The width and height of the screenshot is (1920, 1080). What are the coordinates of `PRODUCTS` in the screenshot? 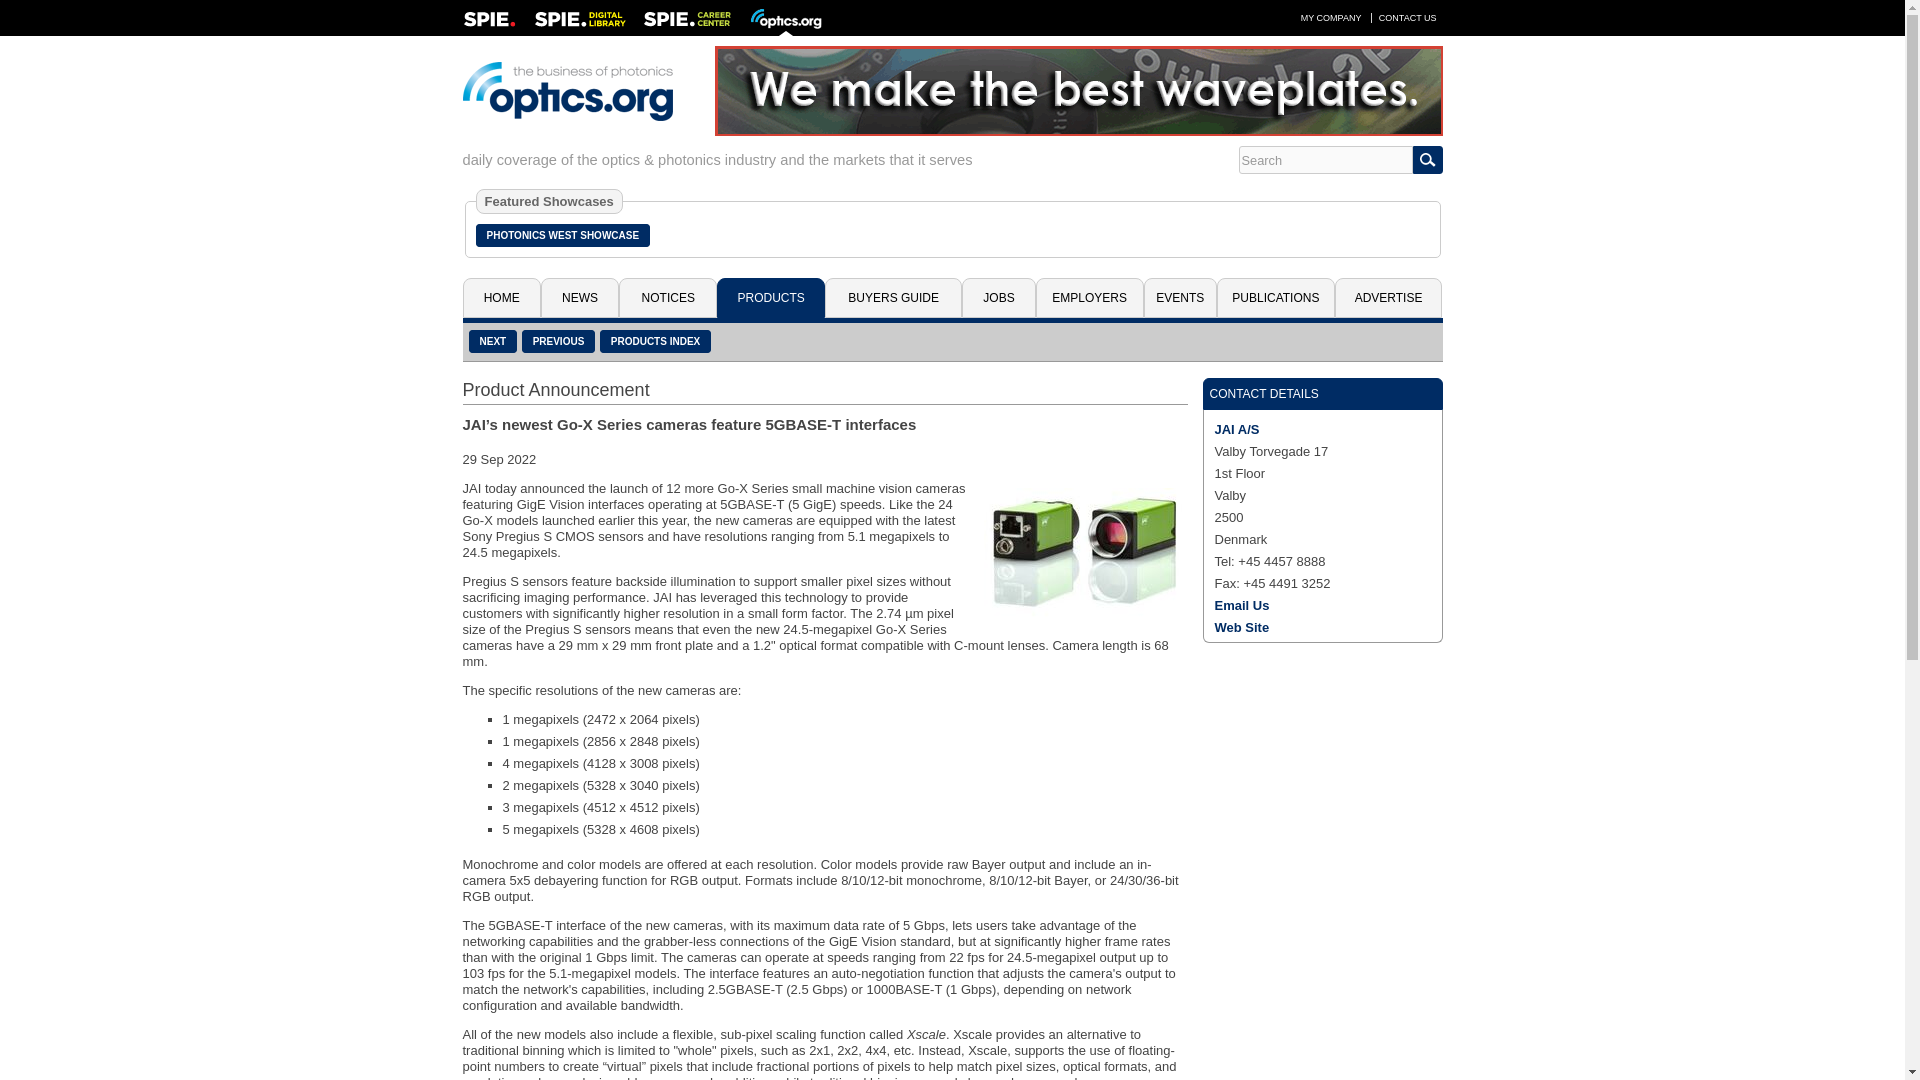 It's located at (770, 297).